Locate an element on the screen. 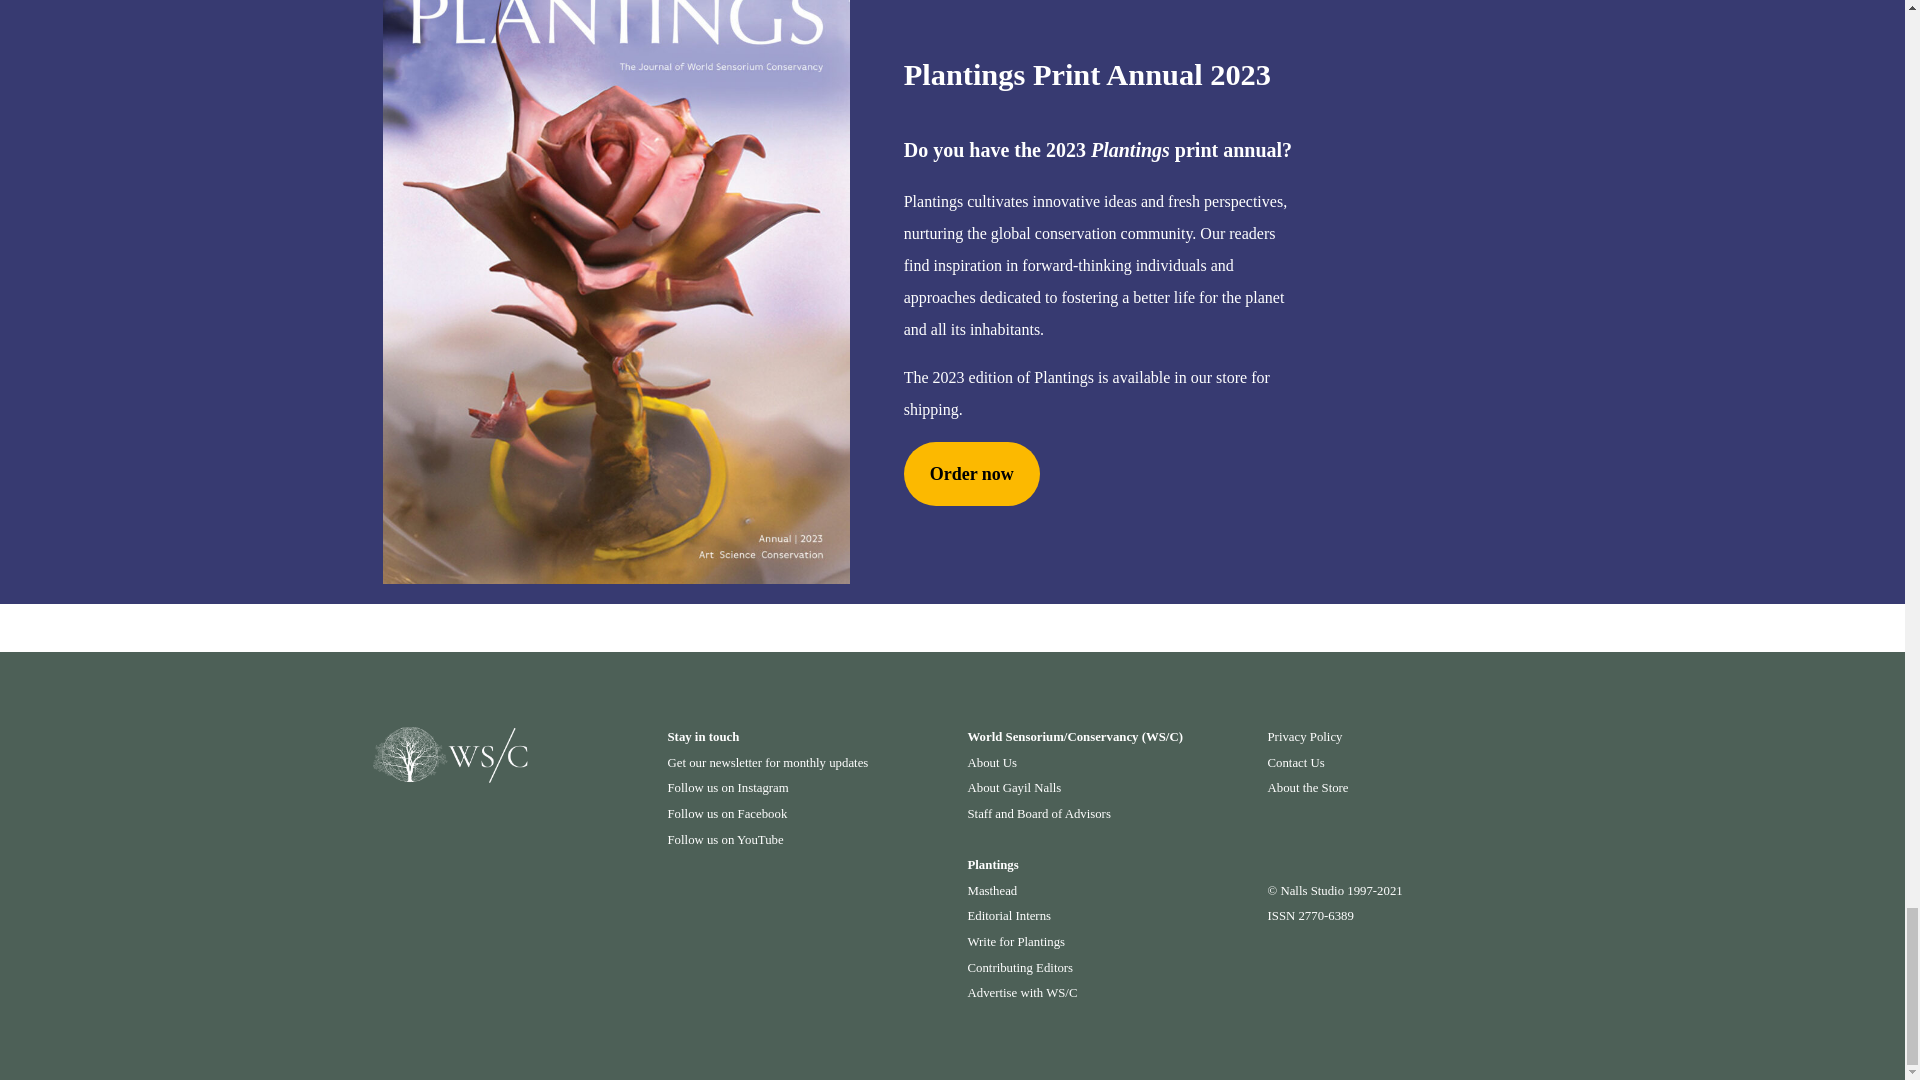  About Gayil Nalls is located at coordinates (1014, 787).